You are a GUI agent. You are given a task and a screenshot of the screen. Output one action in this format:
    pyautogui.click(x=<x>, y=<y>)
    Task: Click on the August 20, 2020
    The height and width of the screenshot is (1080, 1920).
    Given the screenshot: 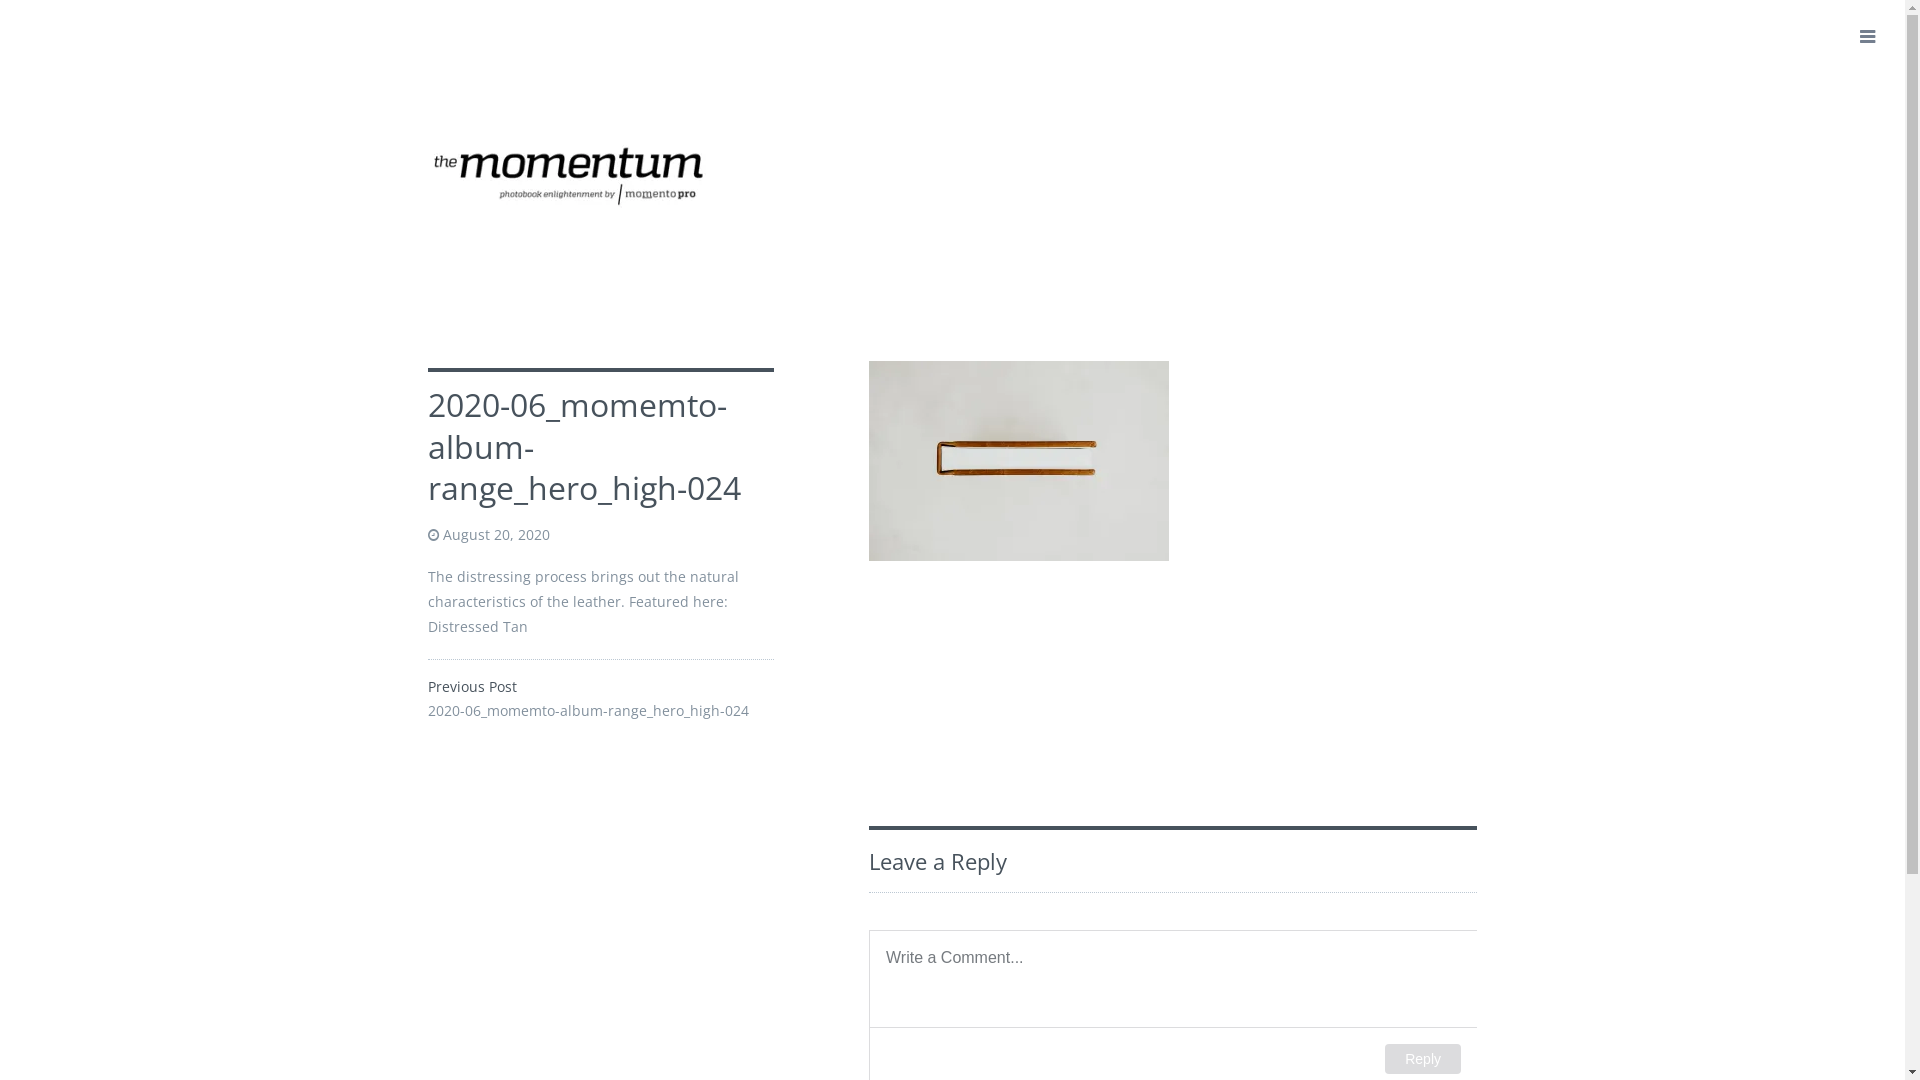 What is the action you would take?
    pyautogui.click(x=496, y=534)
    